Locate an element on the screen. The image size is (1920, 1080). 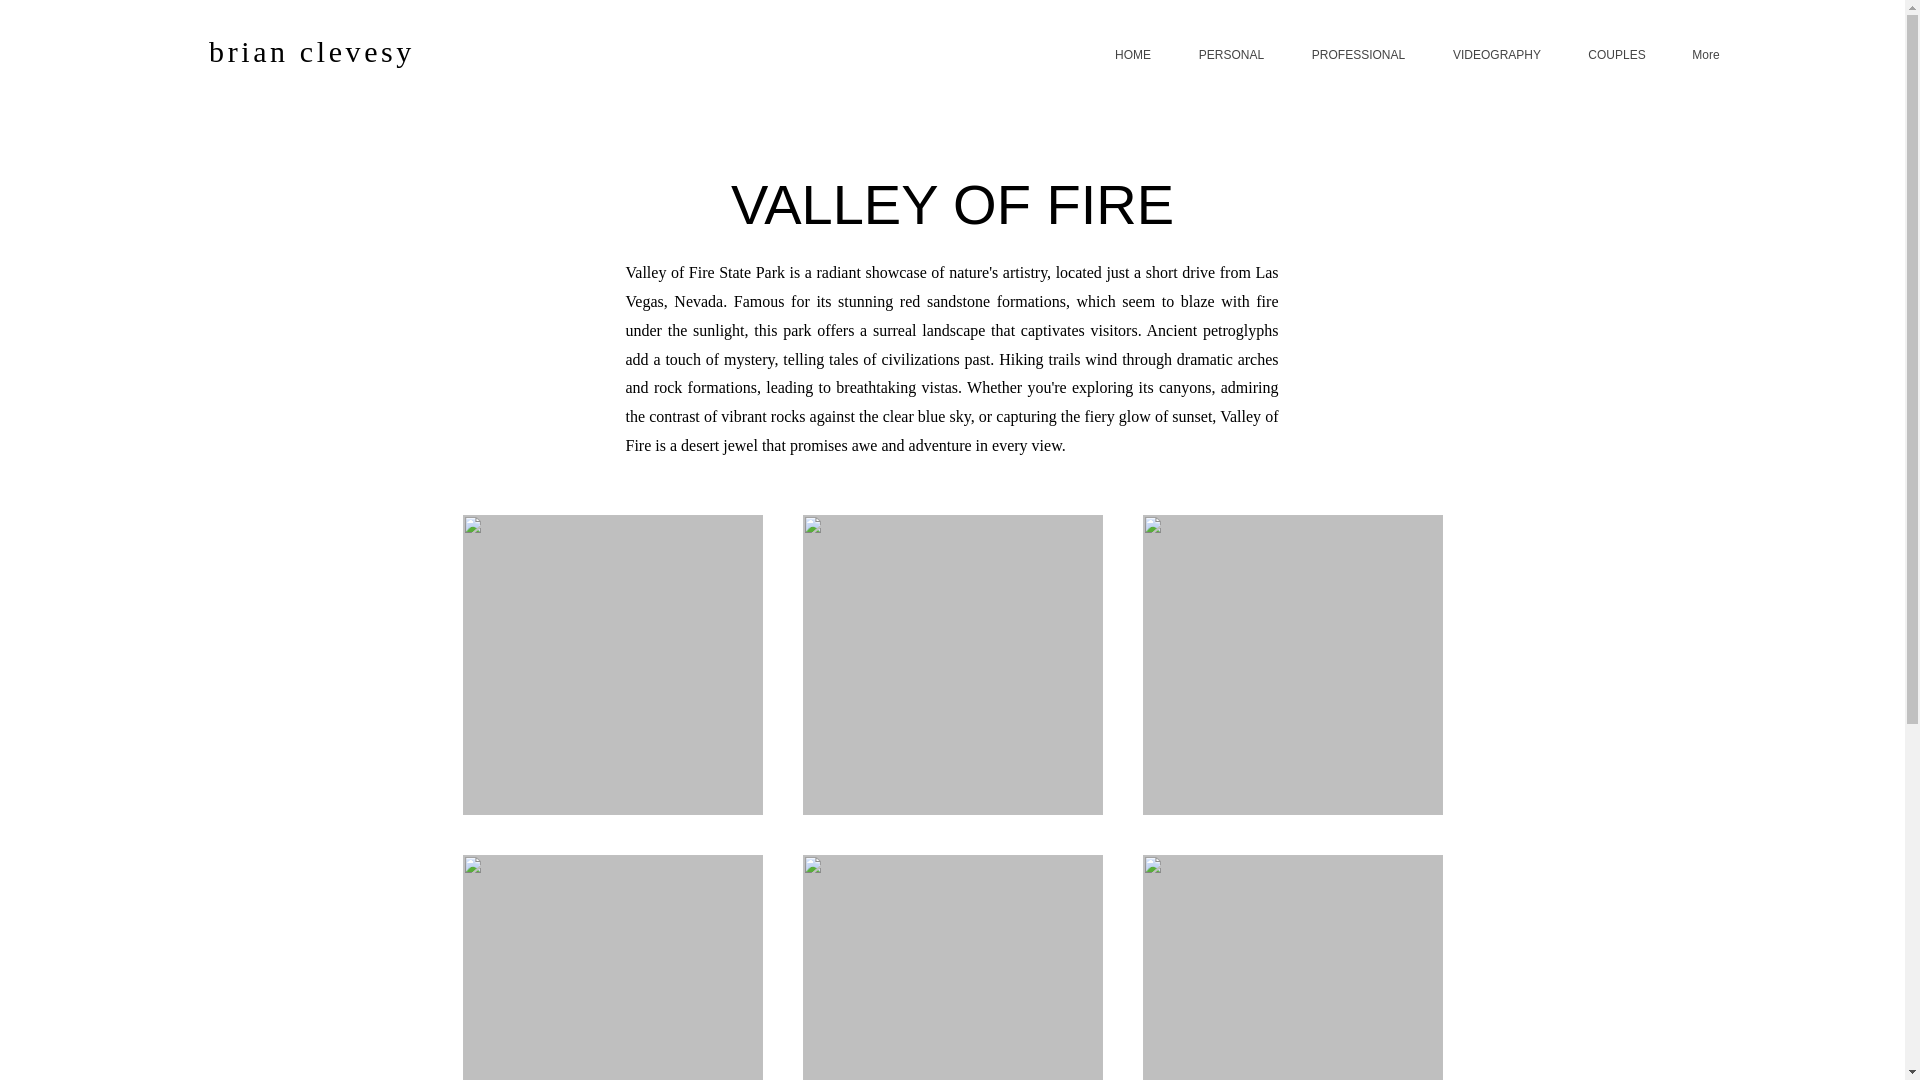
COUPLES is located at coordinates (1616, 54).